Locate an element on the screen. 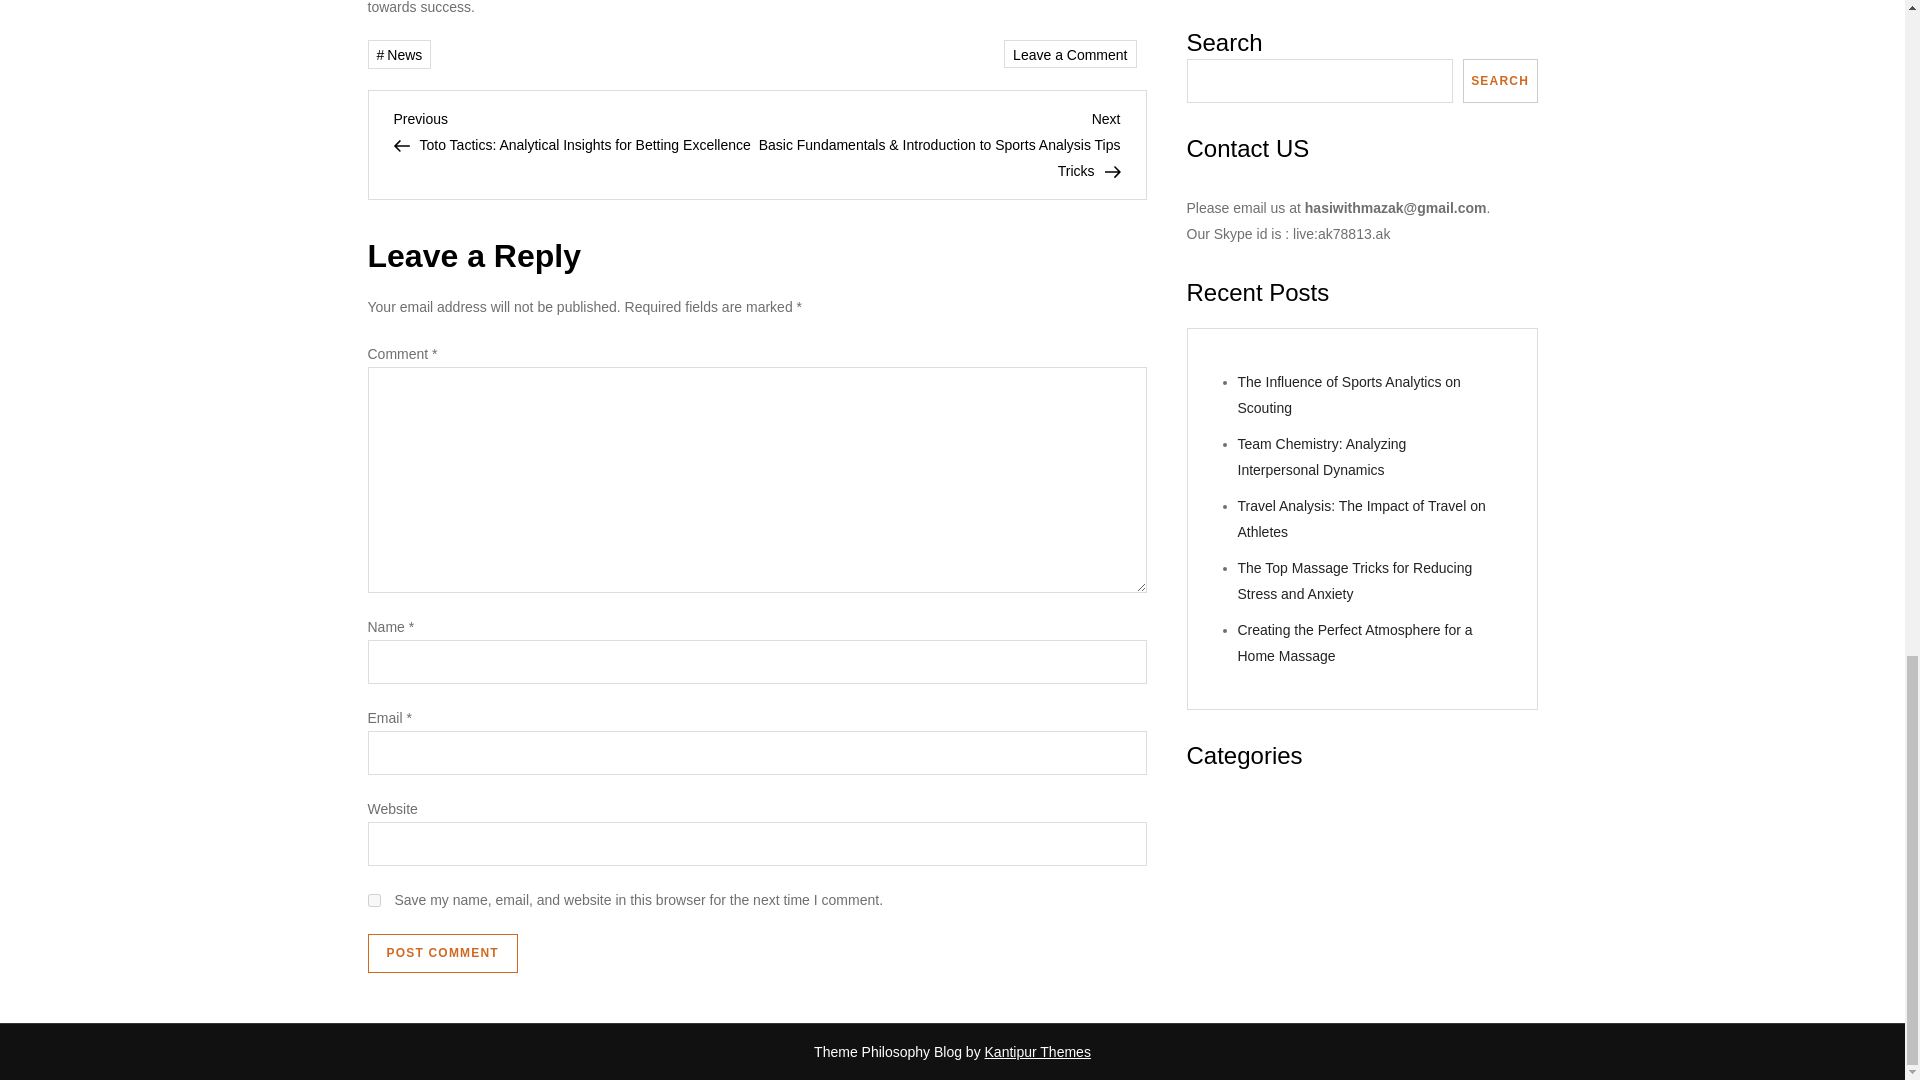  yes is located at coordinates (374, 900).